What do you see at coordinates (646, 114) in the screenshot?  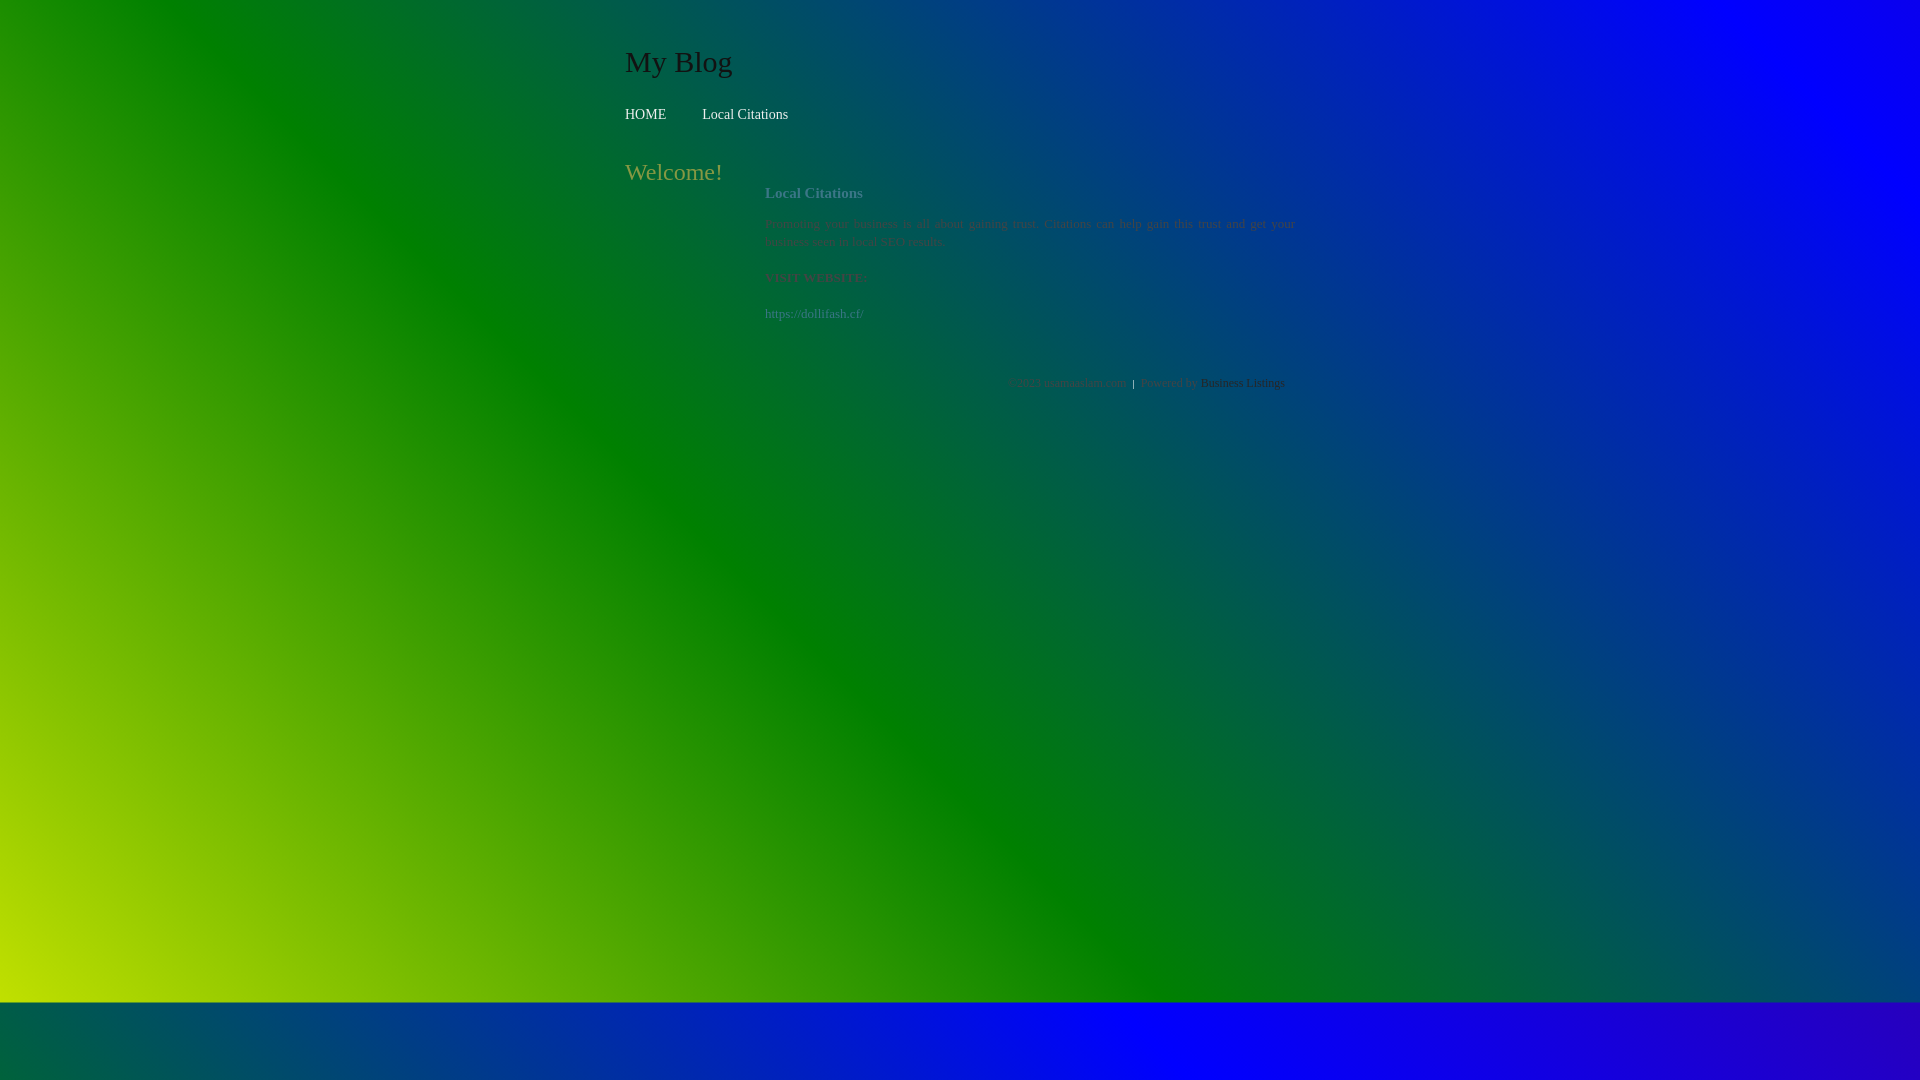 I see `HOME` at bounding box center [646, 114].